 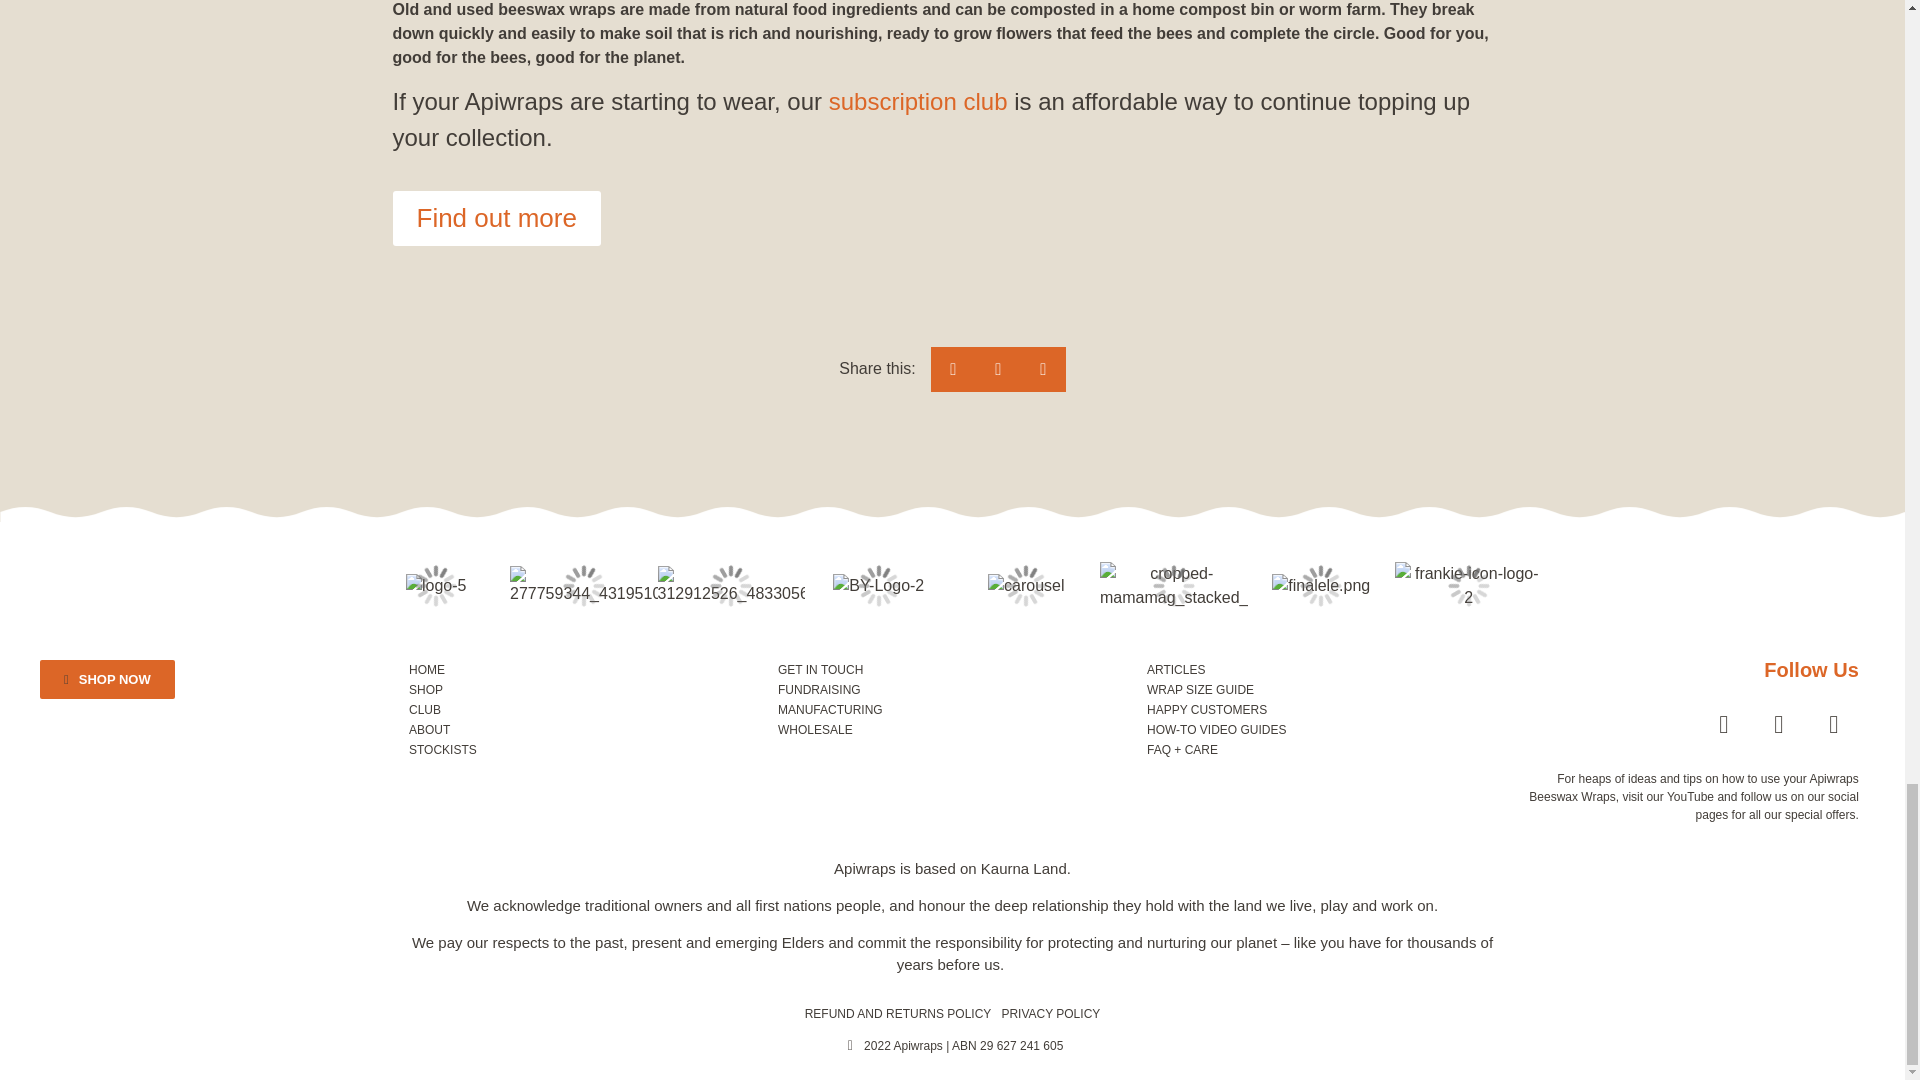 I want to click on SHOP NOW, so click(x=107, y=678).